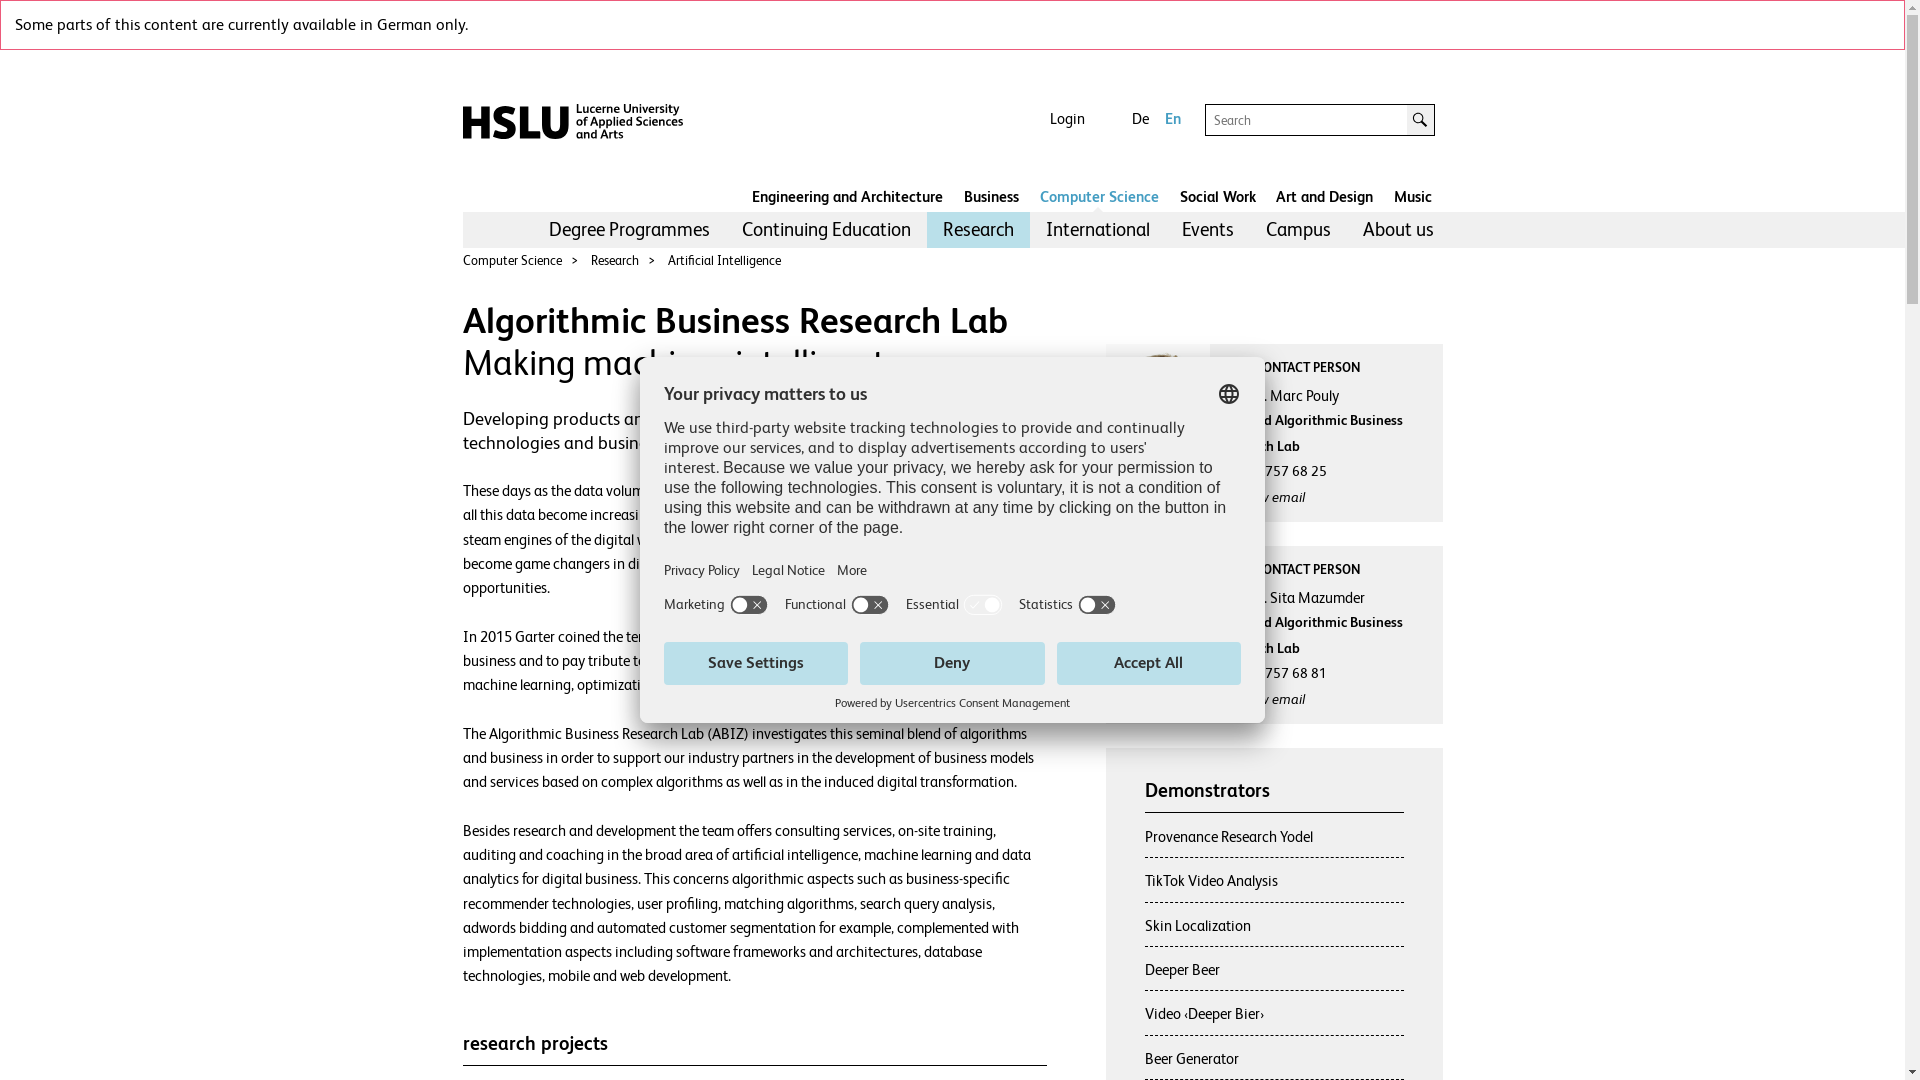 This screenshot has height=1080, width=1920. Describe the element at coordinates (1262, 497) in the screenshot. I see `Show email` at that location.